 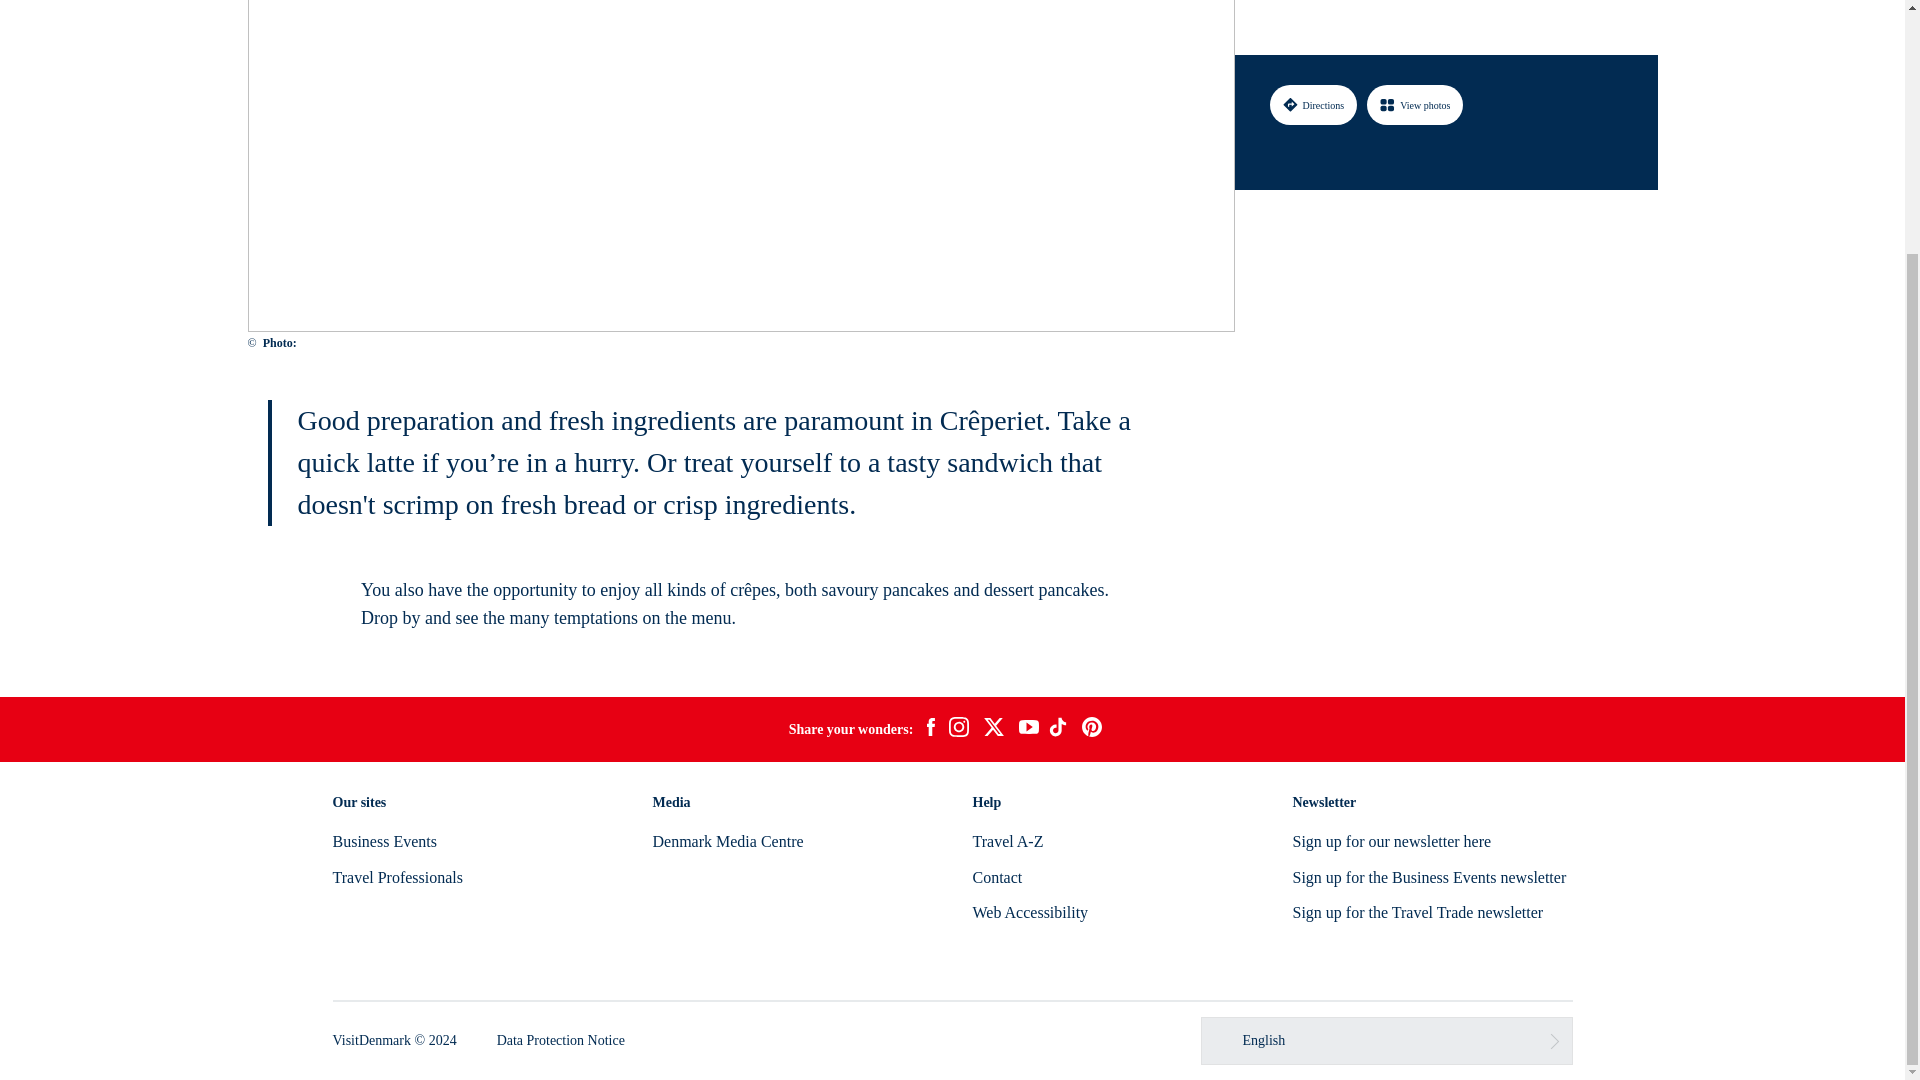 I want to click on Sign up for the Travel Trade newsletter, so click(x=1418, y=912).